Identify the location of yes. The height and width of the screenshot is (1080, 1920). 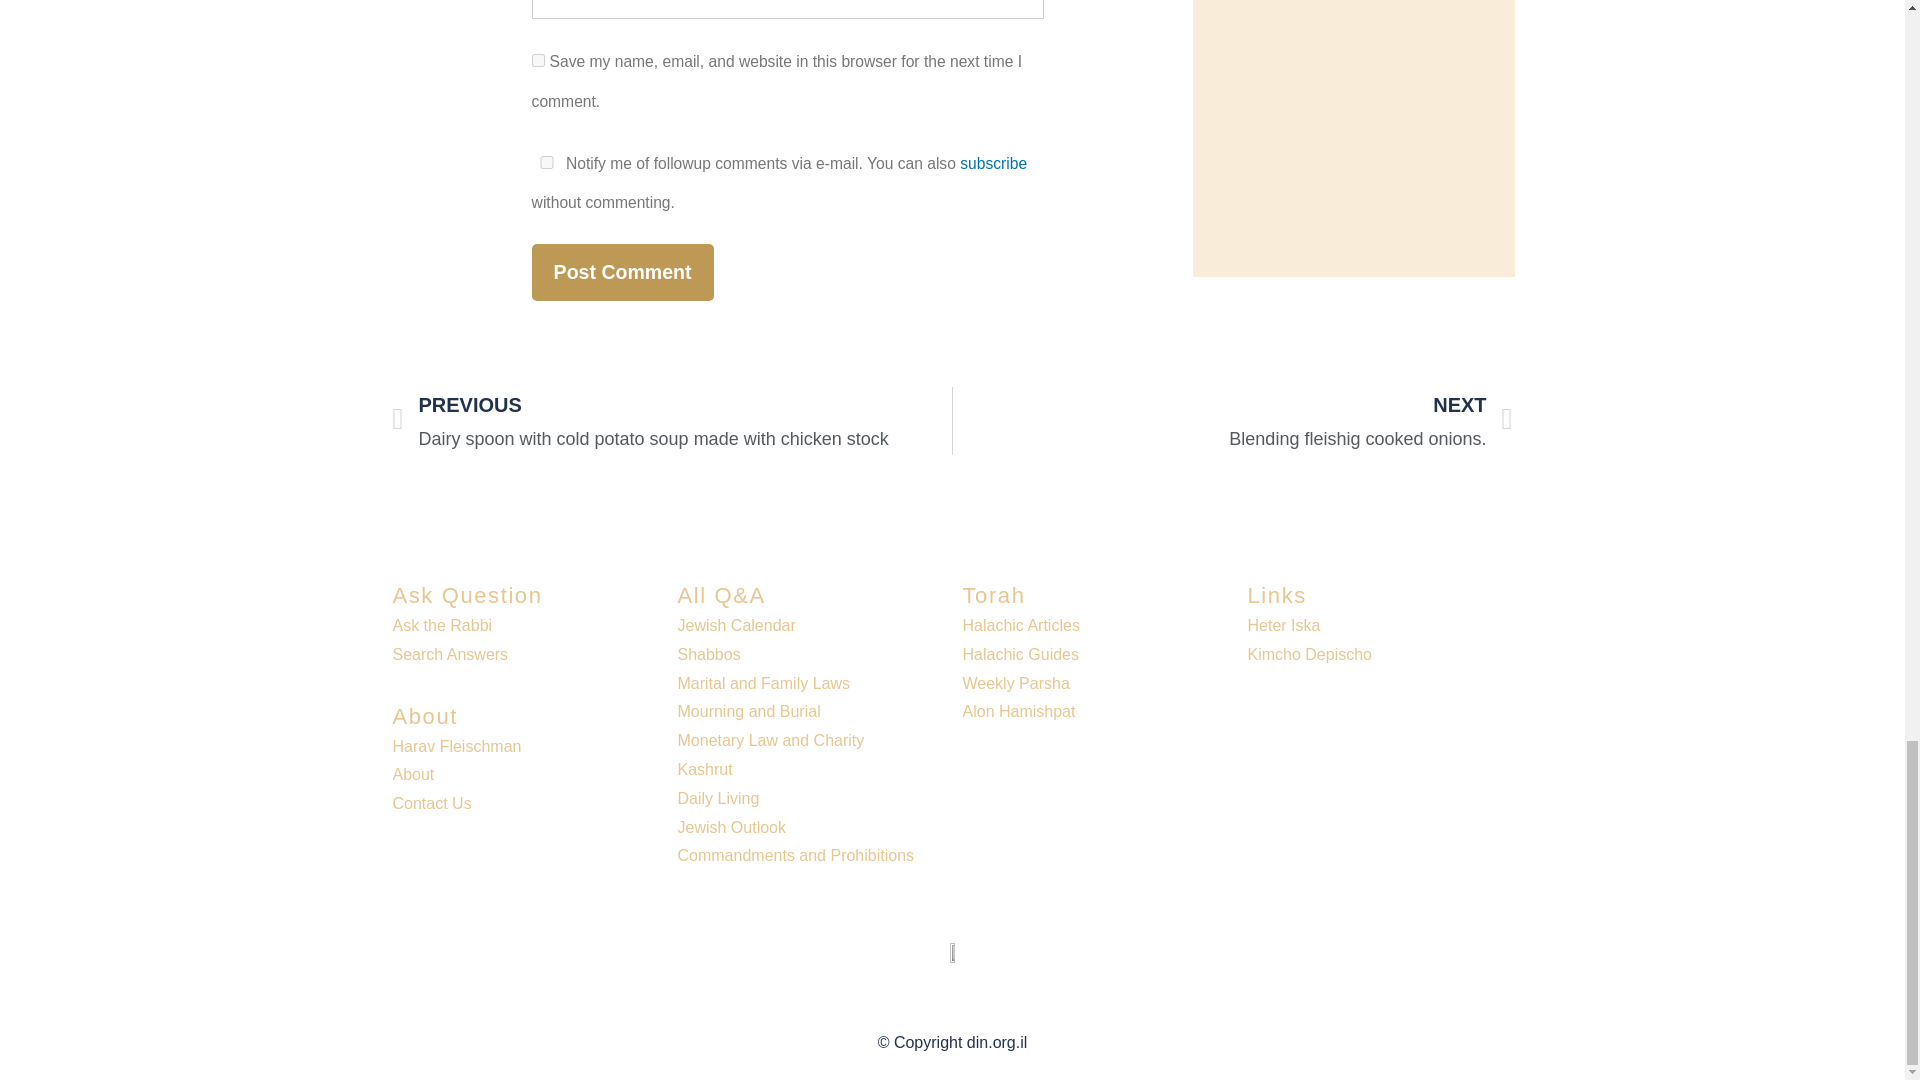
(538, 60).